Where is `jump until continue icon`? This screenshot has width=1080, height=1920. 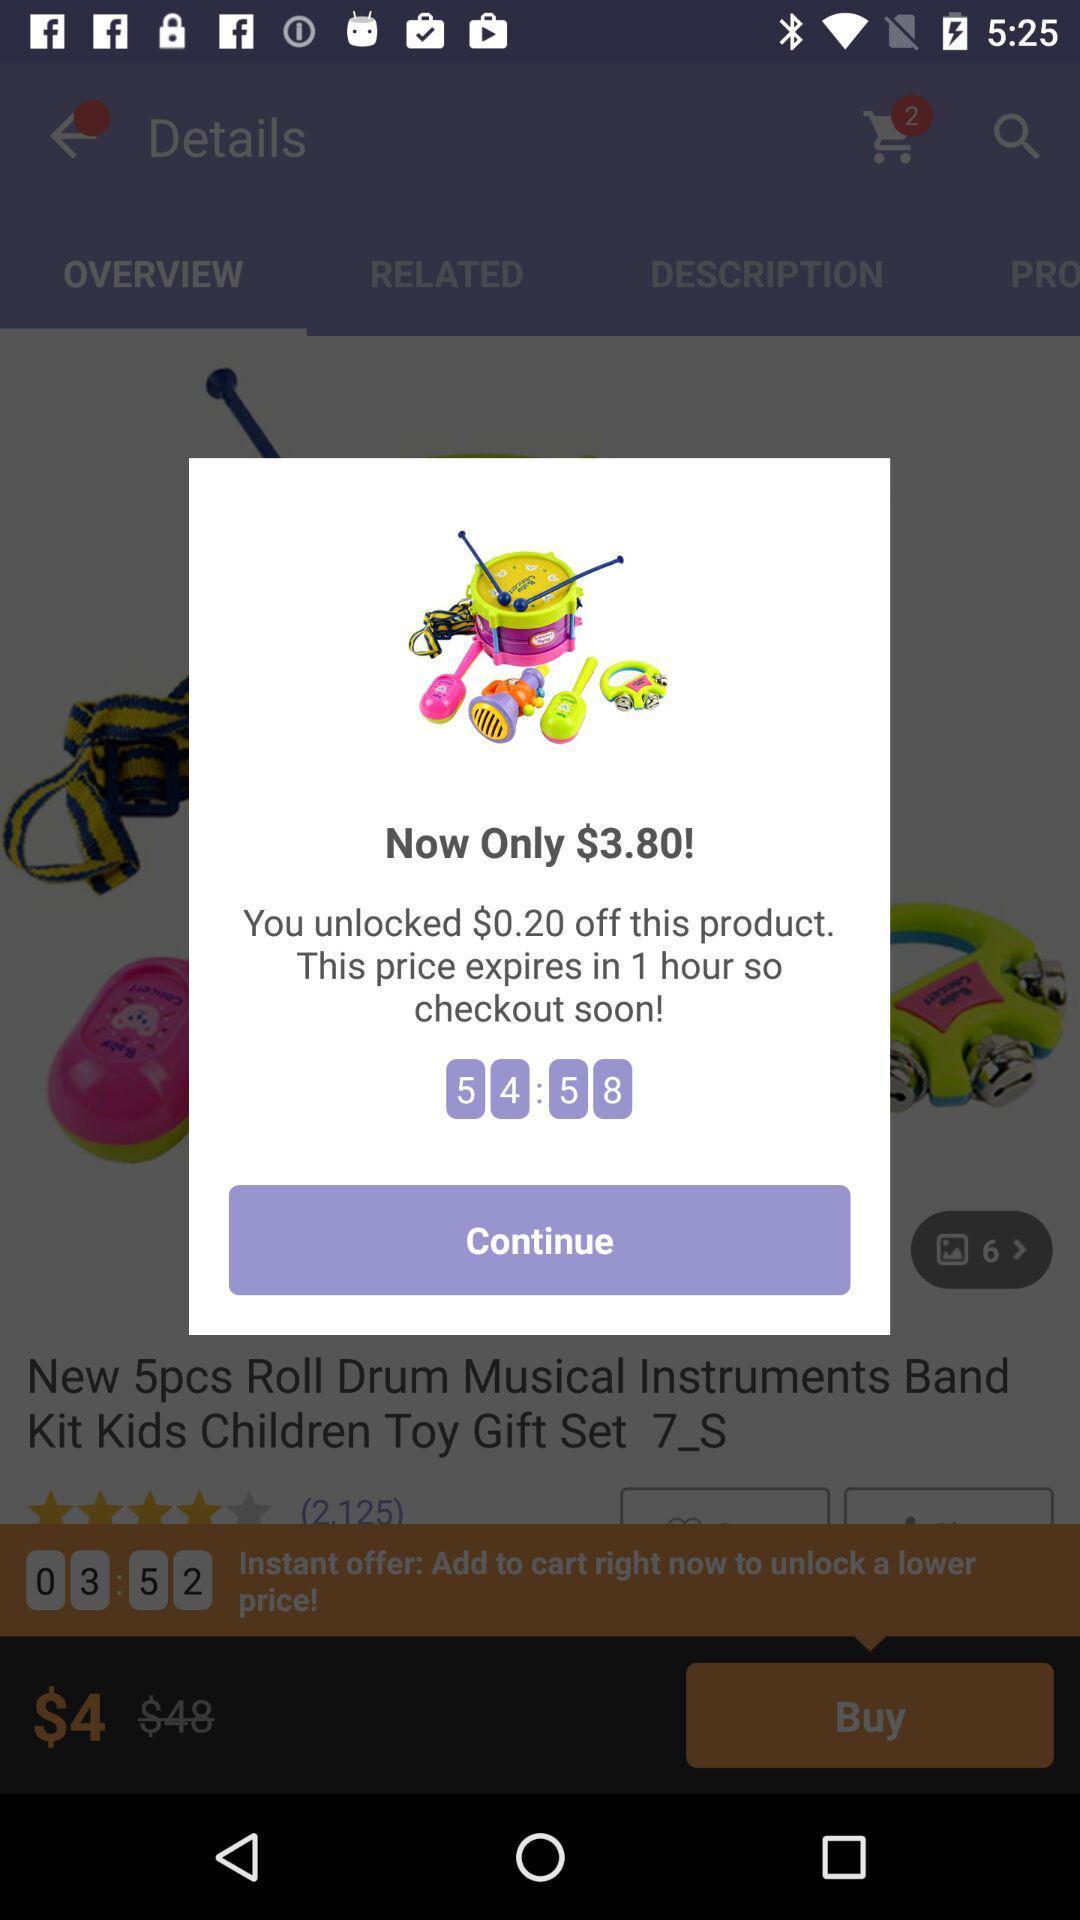
jump until continue icon is located at coordinates (539, 1240).